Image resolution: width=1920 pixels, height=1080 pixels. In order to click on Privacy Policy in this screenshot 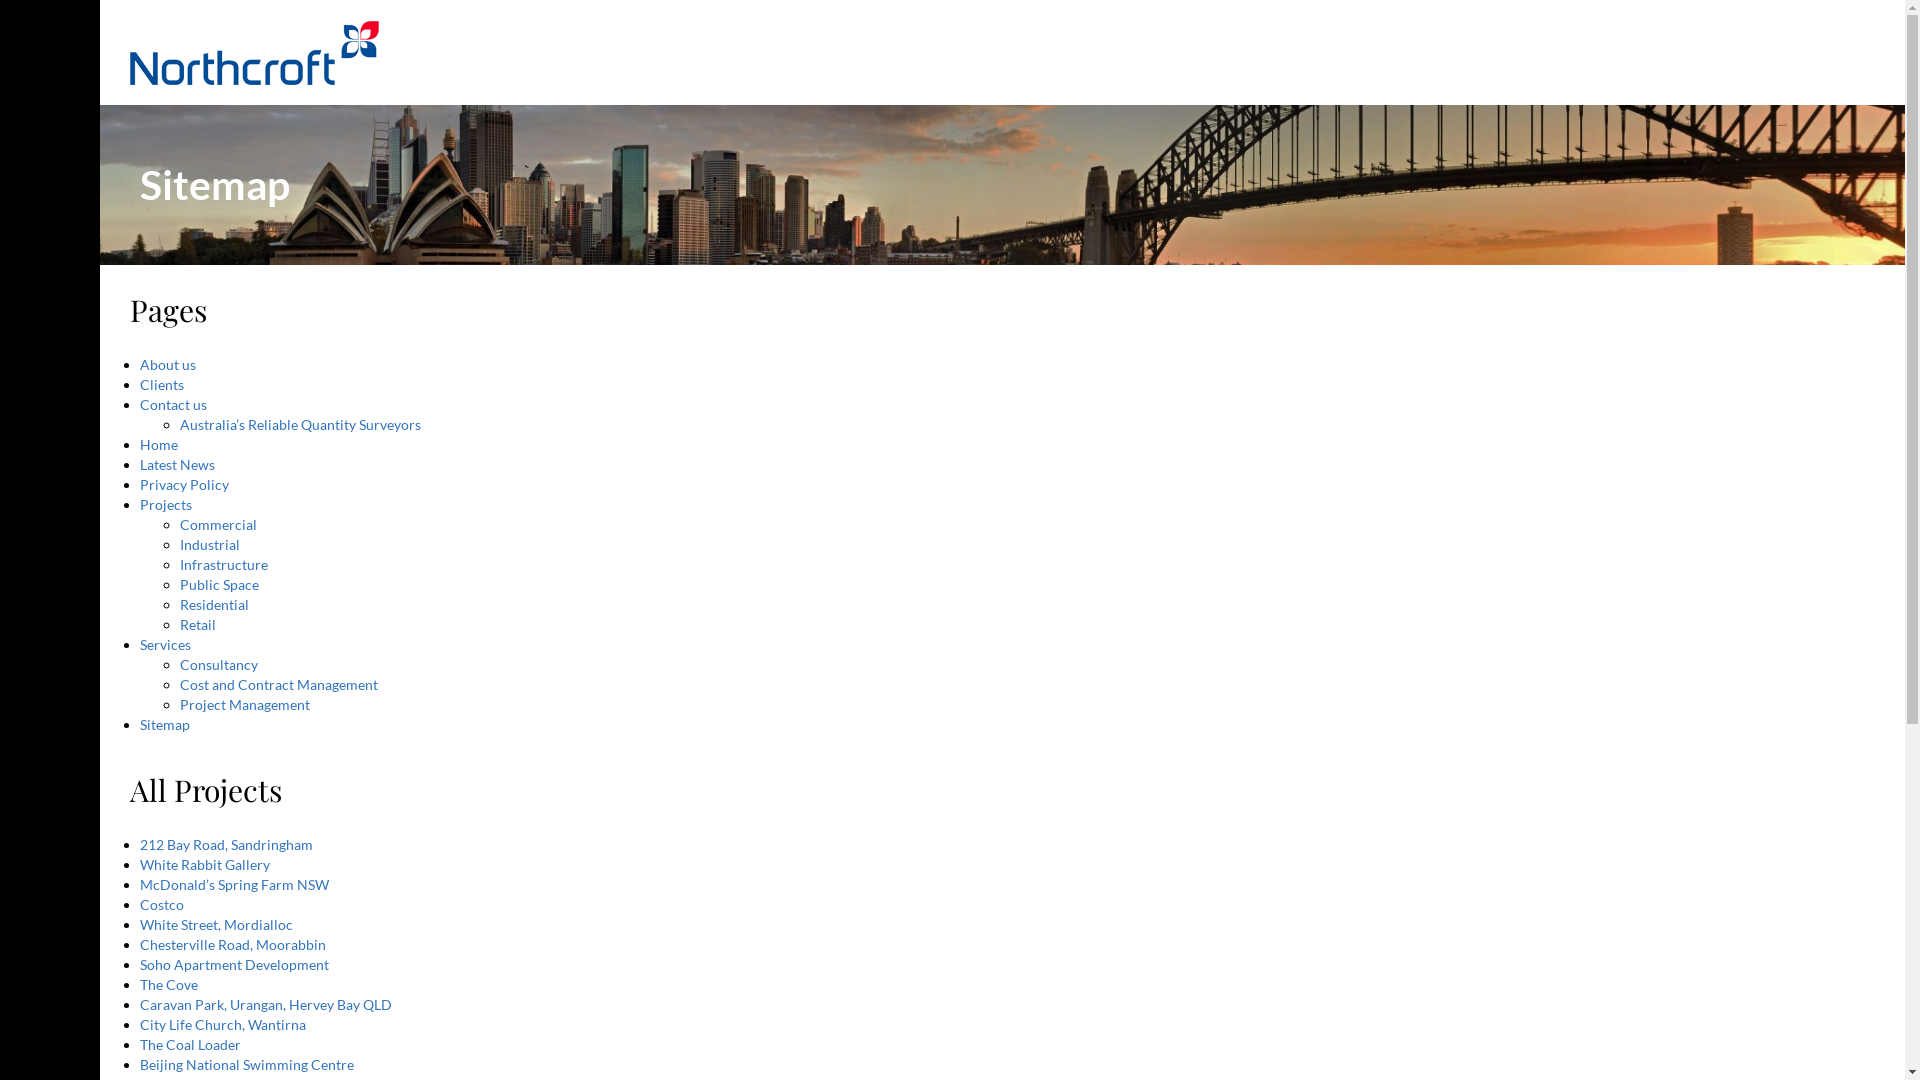, I will do `click(184, 484)`.